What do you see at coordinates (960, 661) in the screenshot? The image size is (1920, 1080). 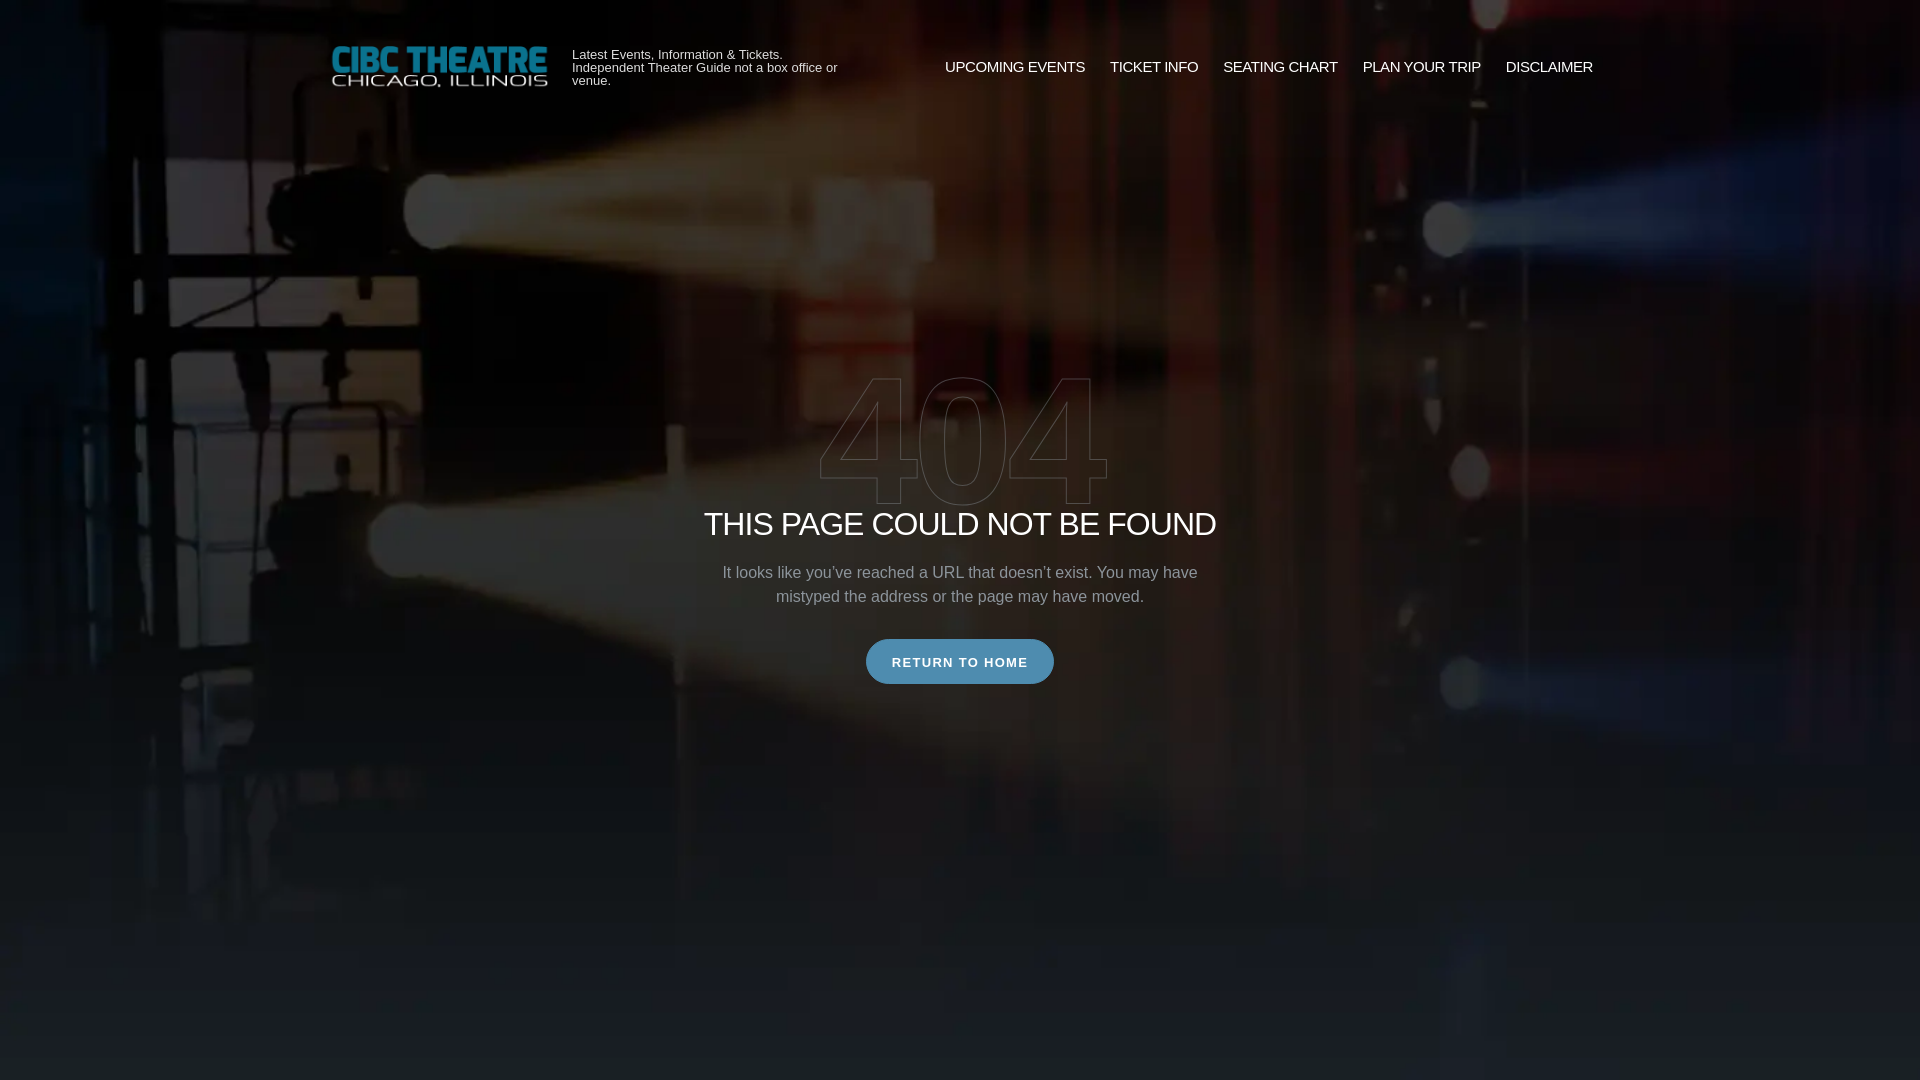 I see `RETURN TO HOME` at bounding box center [960, 661].